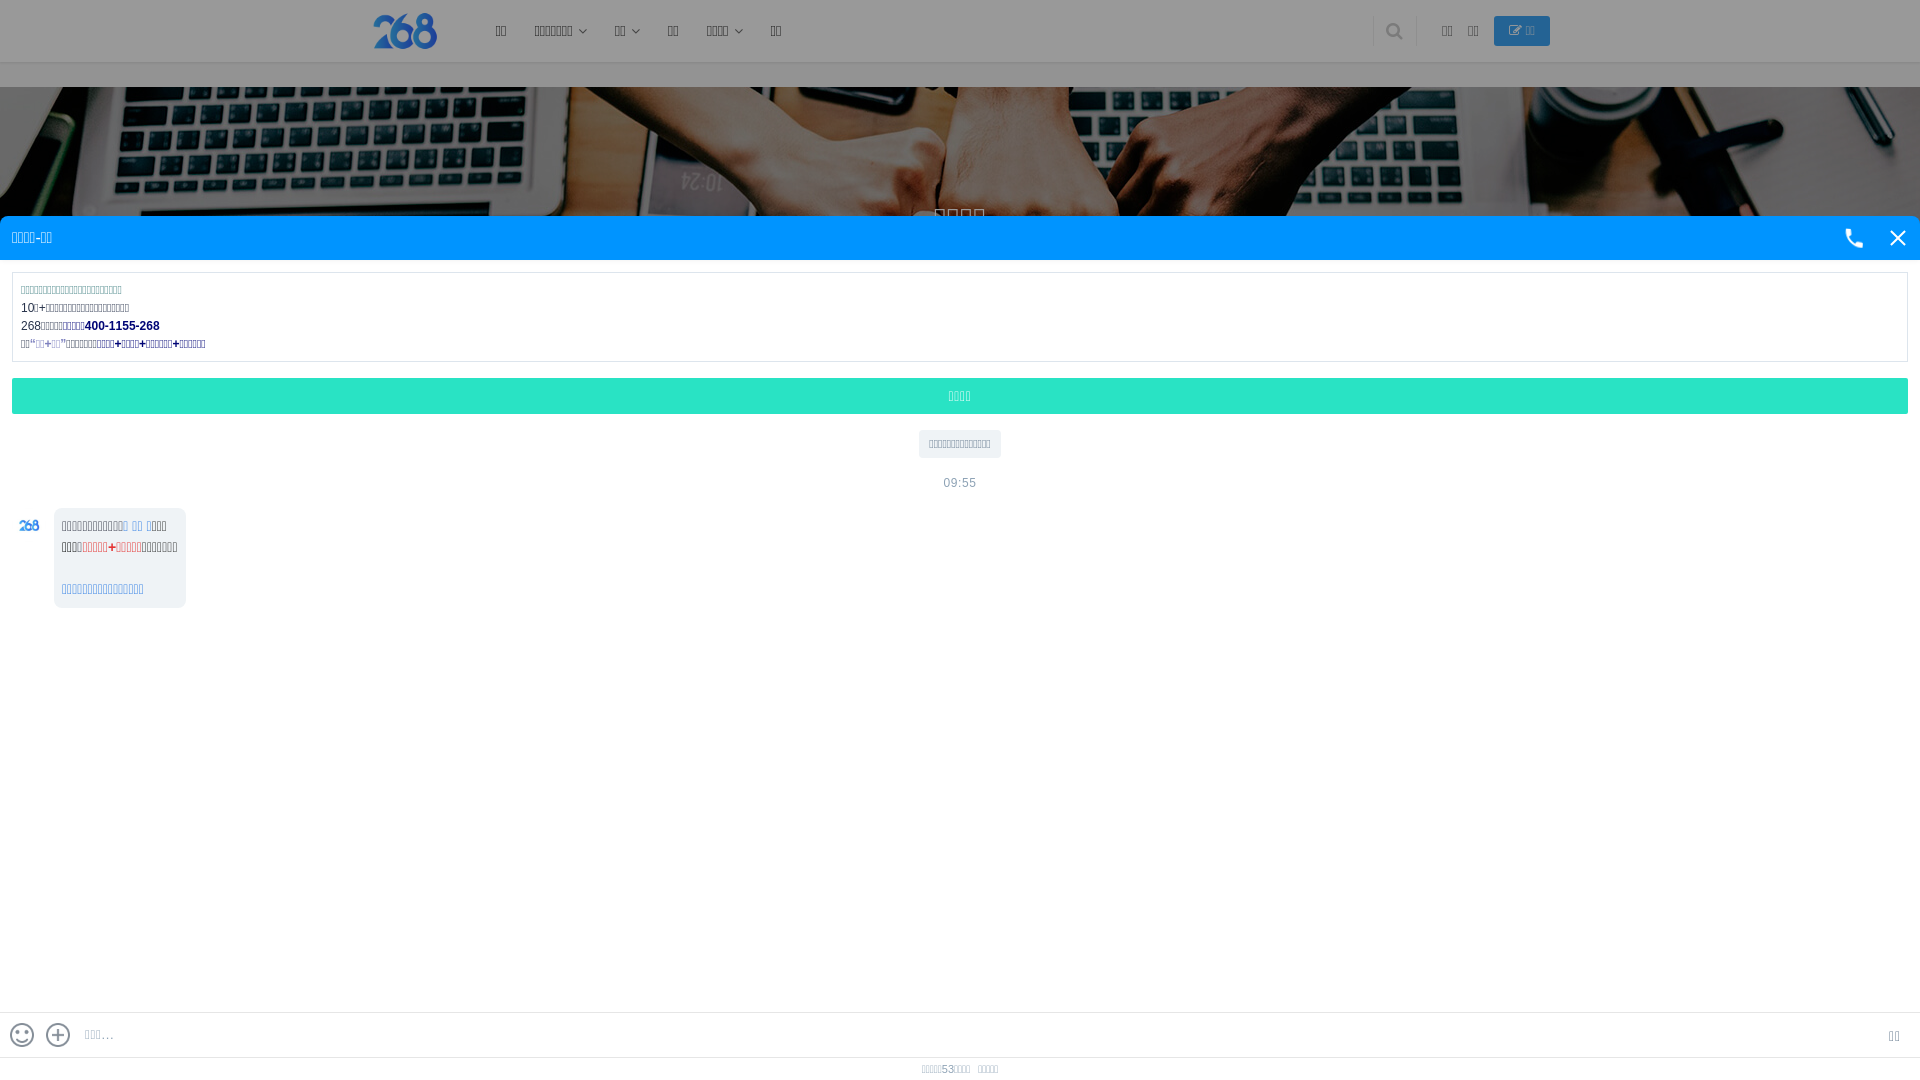  Describe the element at coordinates (864, 758) in the screenshot. I see `0` at that location.